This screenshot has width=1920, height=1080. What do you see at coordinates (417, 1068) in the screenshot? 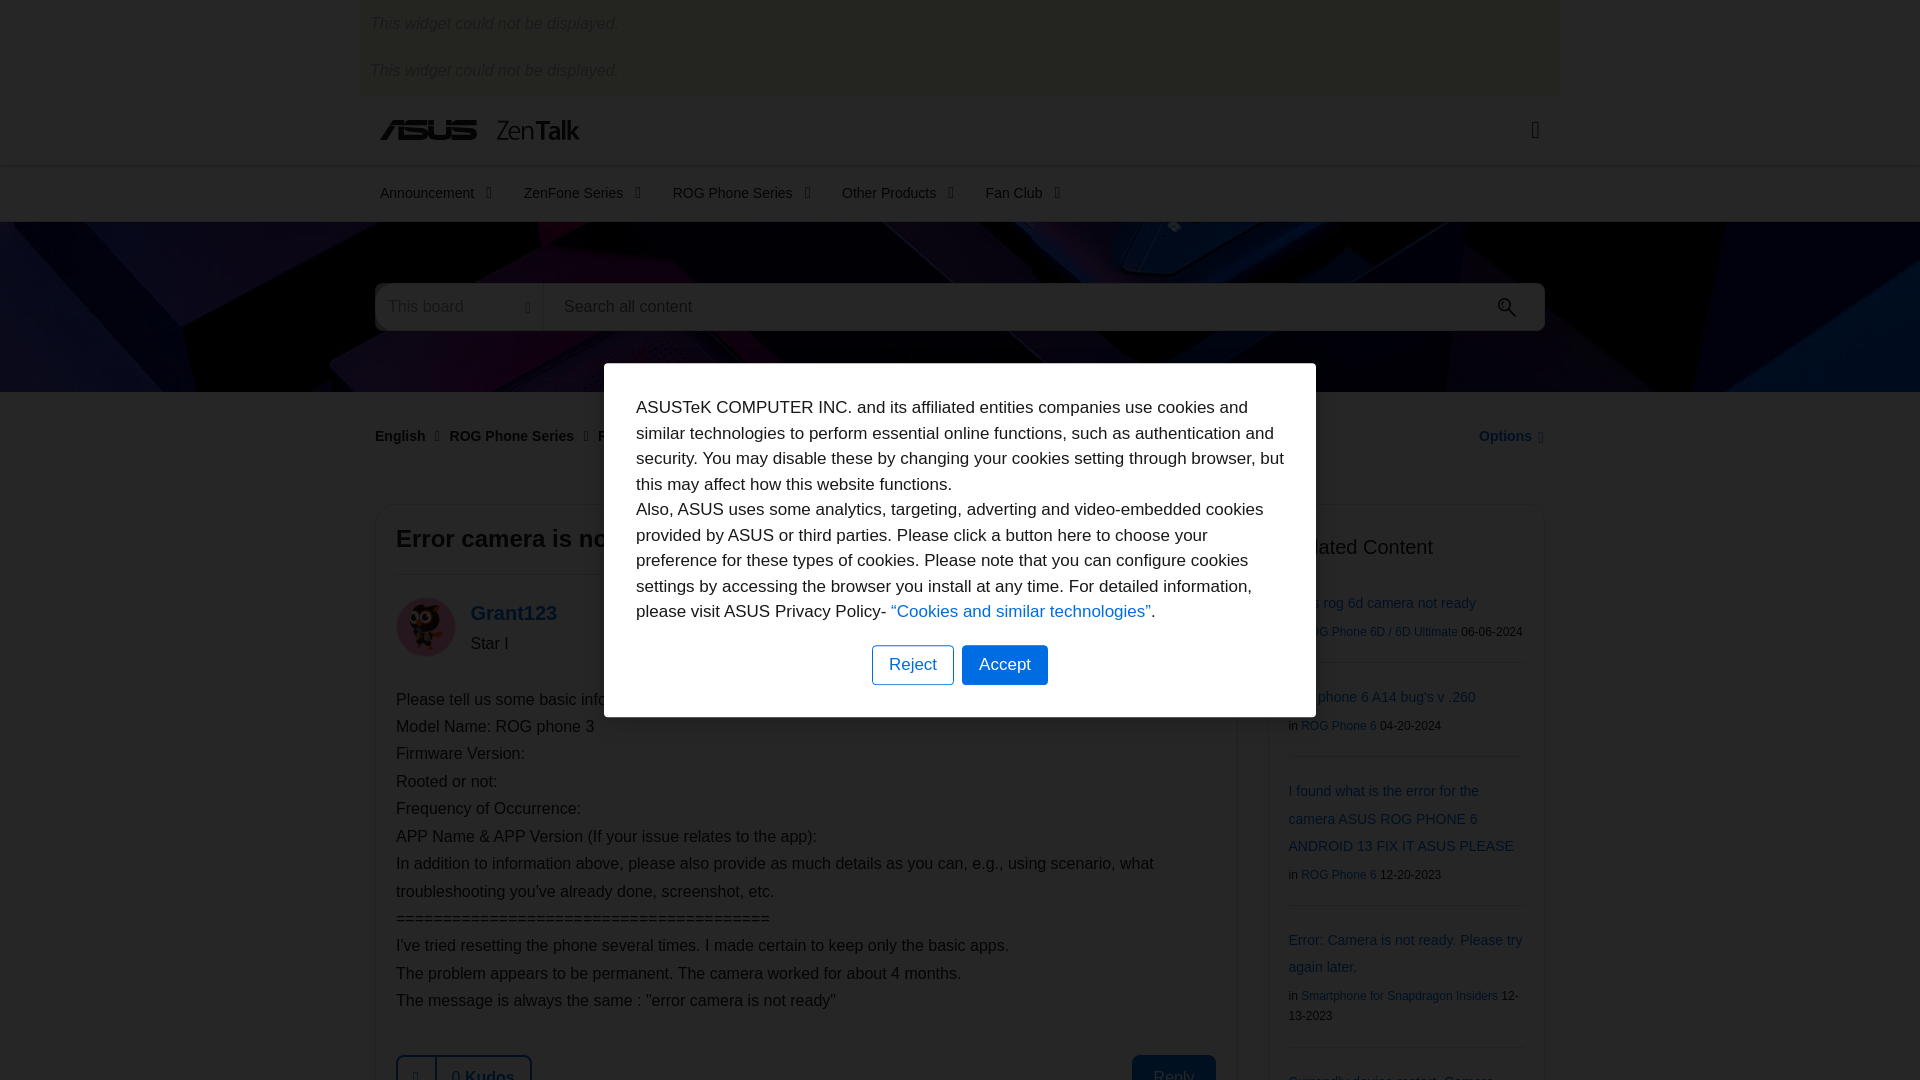
I see `Click here to give kudos to this post.` at bounding box center [417, 1068].